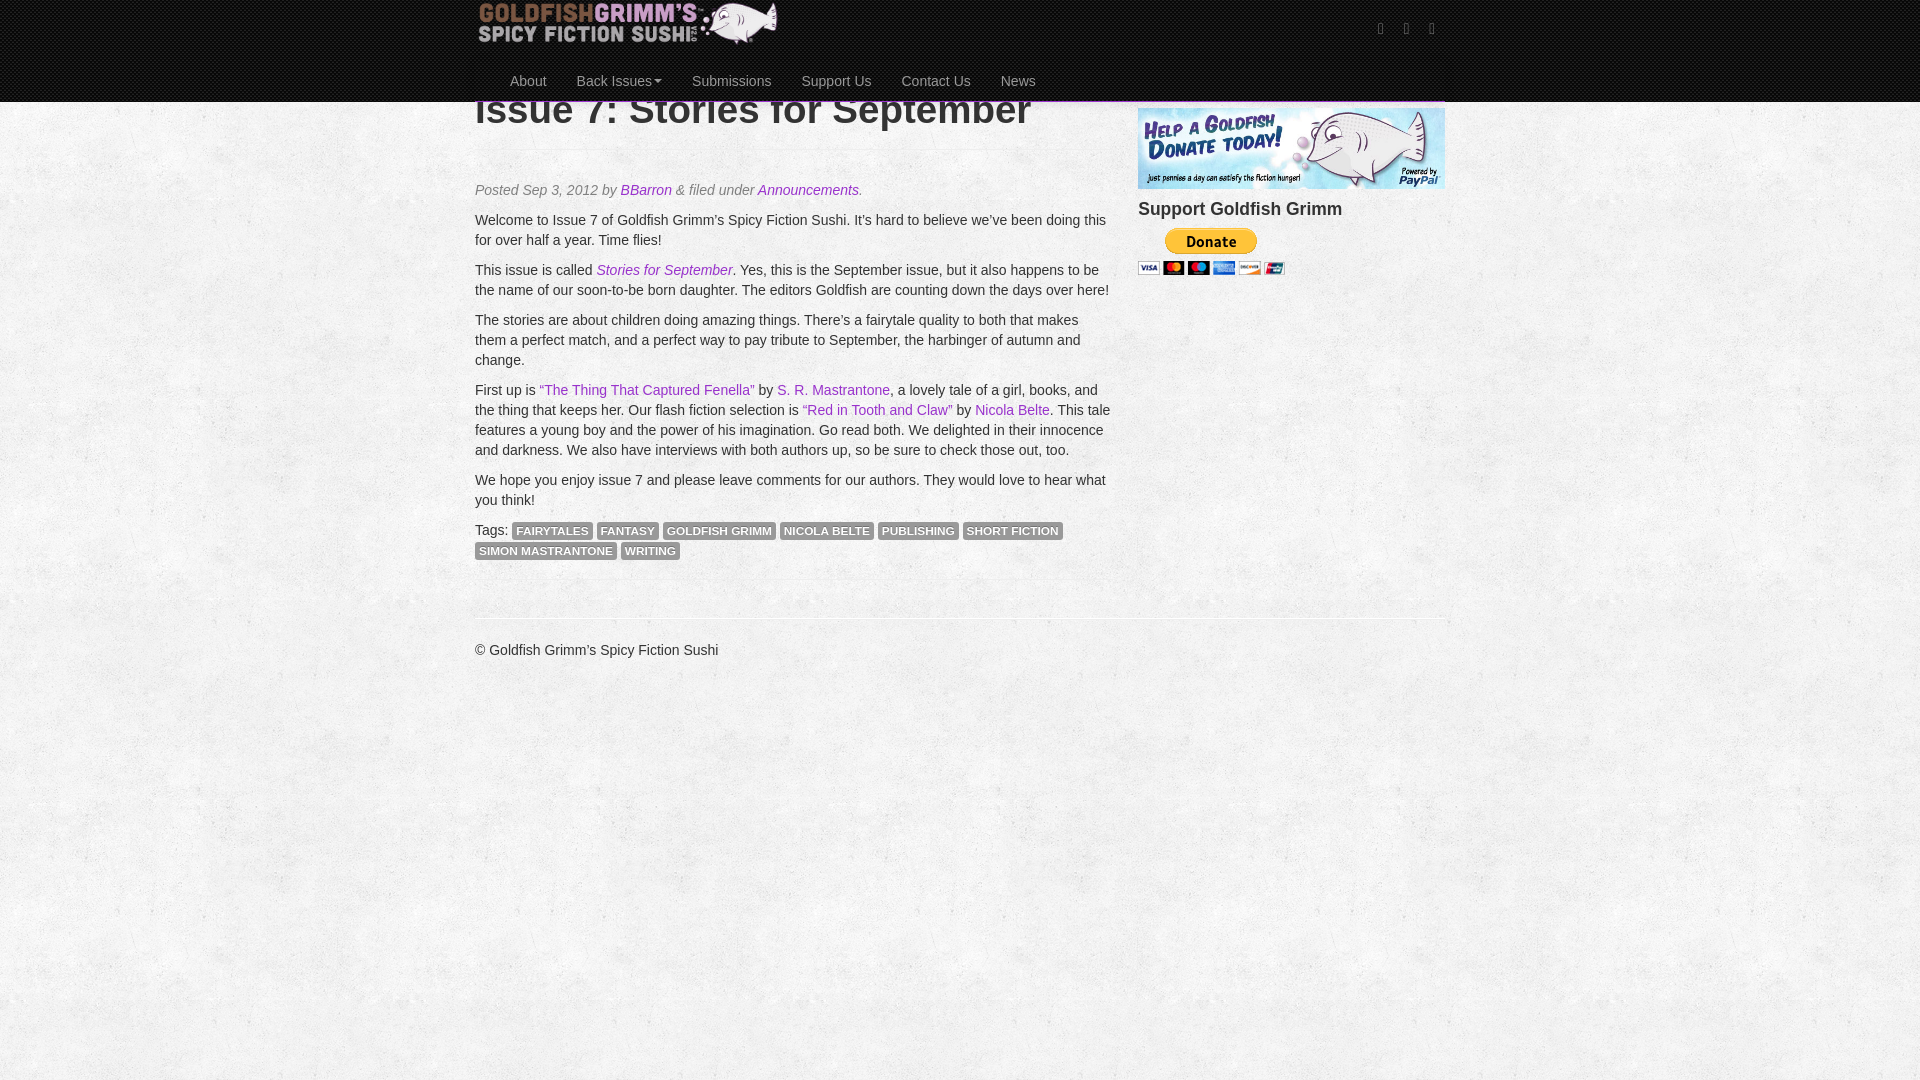  I want to click on WRITING, so click(650, 551).